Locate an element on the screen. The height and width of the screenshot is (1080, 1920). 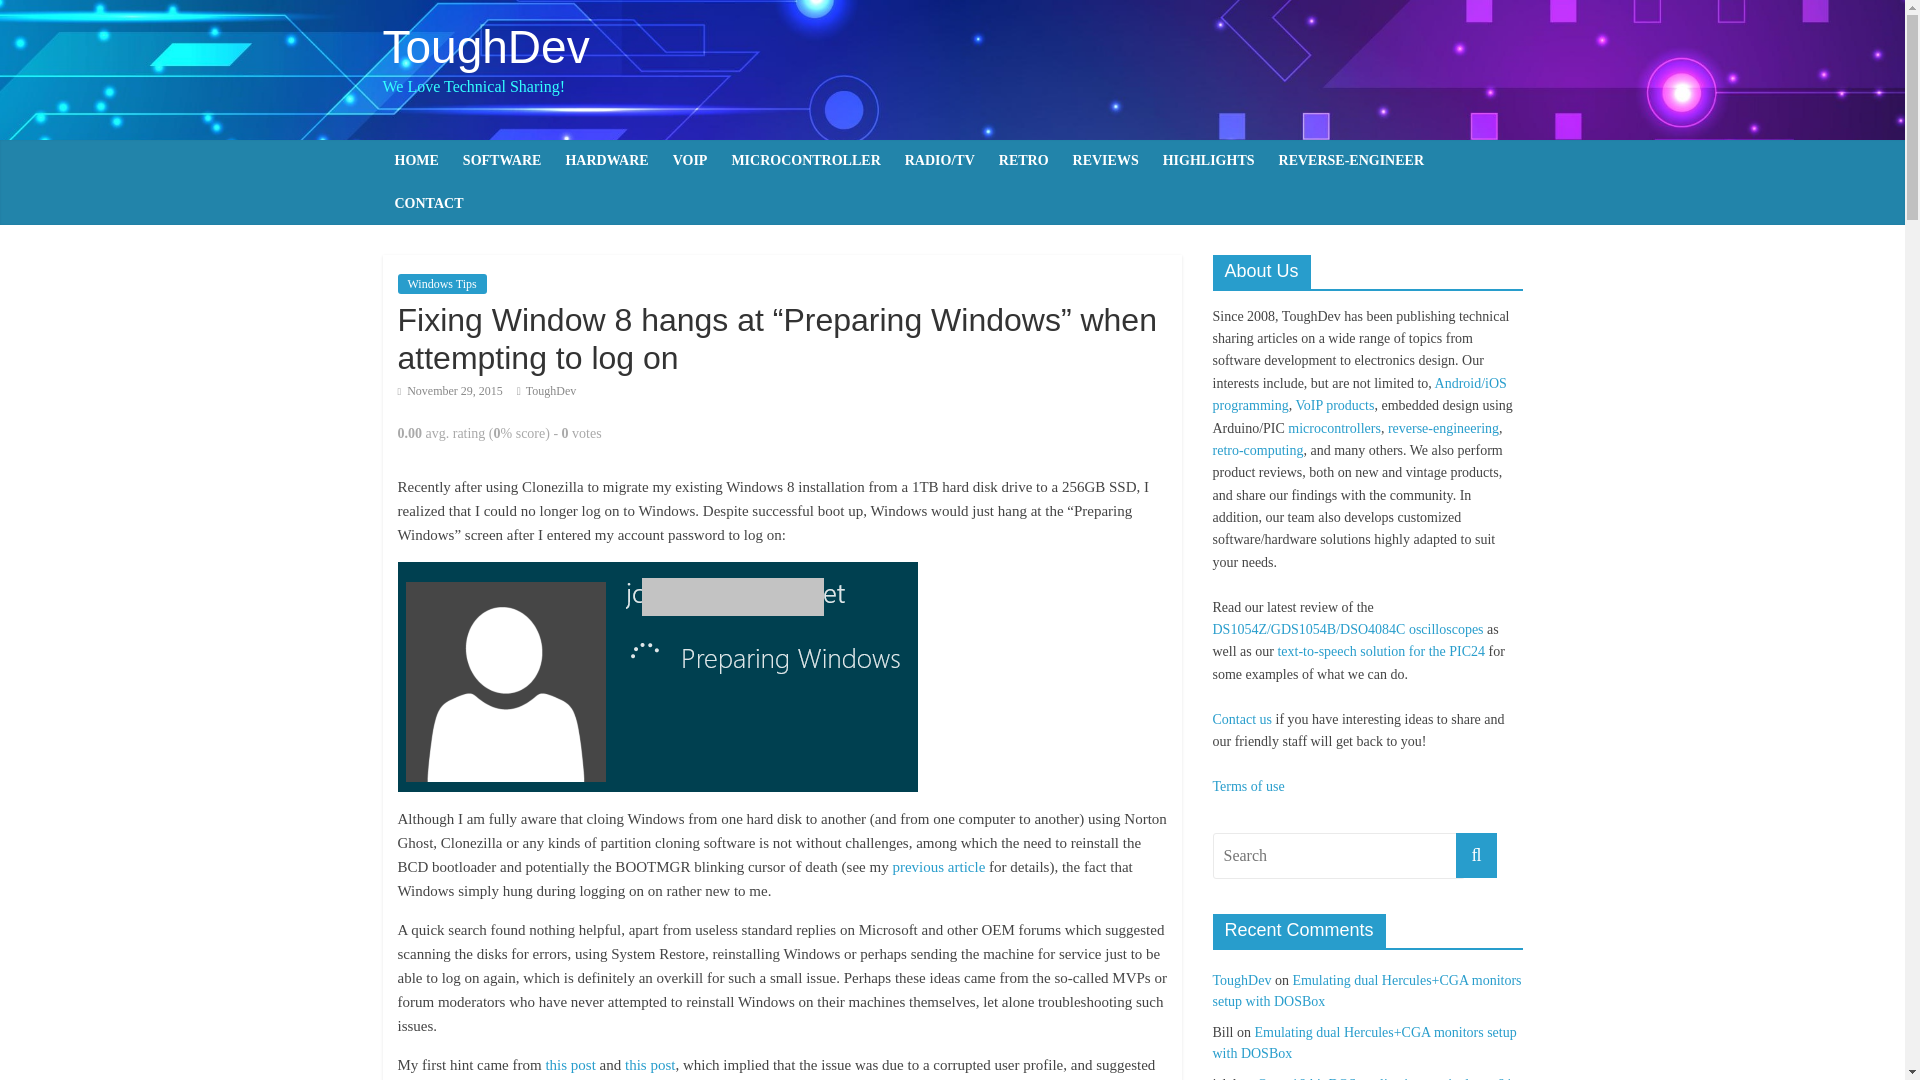
REVERSE-ENGINEER is located at coordinates (1352, 161).